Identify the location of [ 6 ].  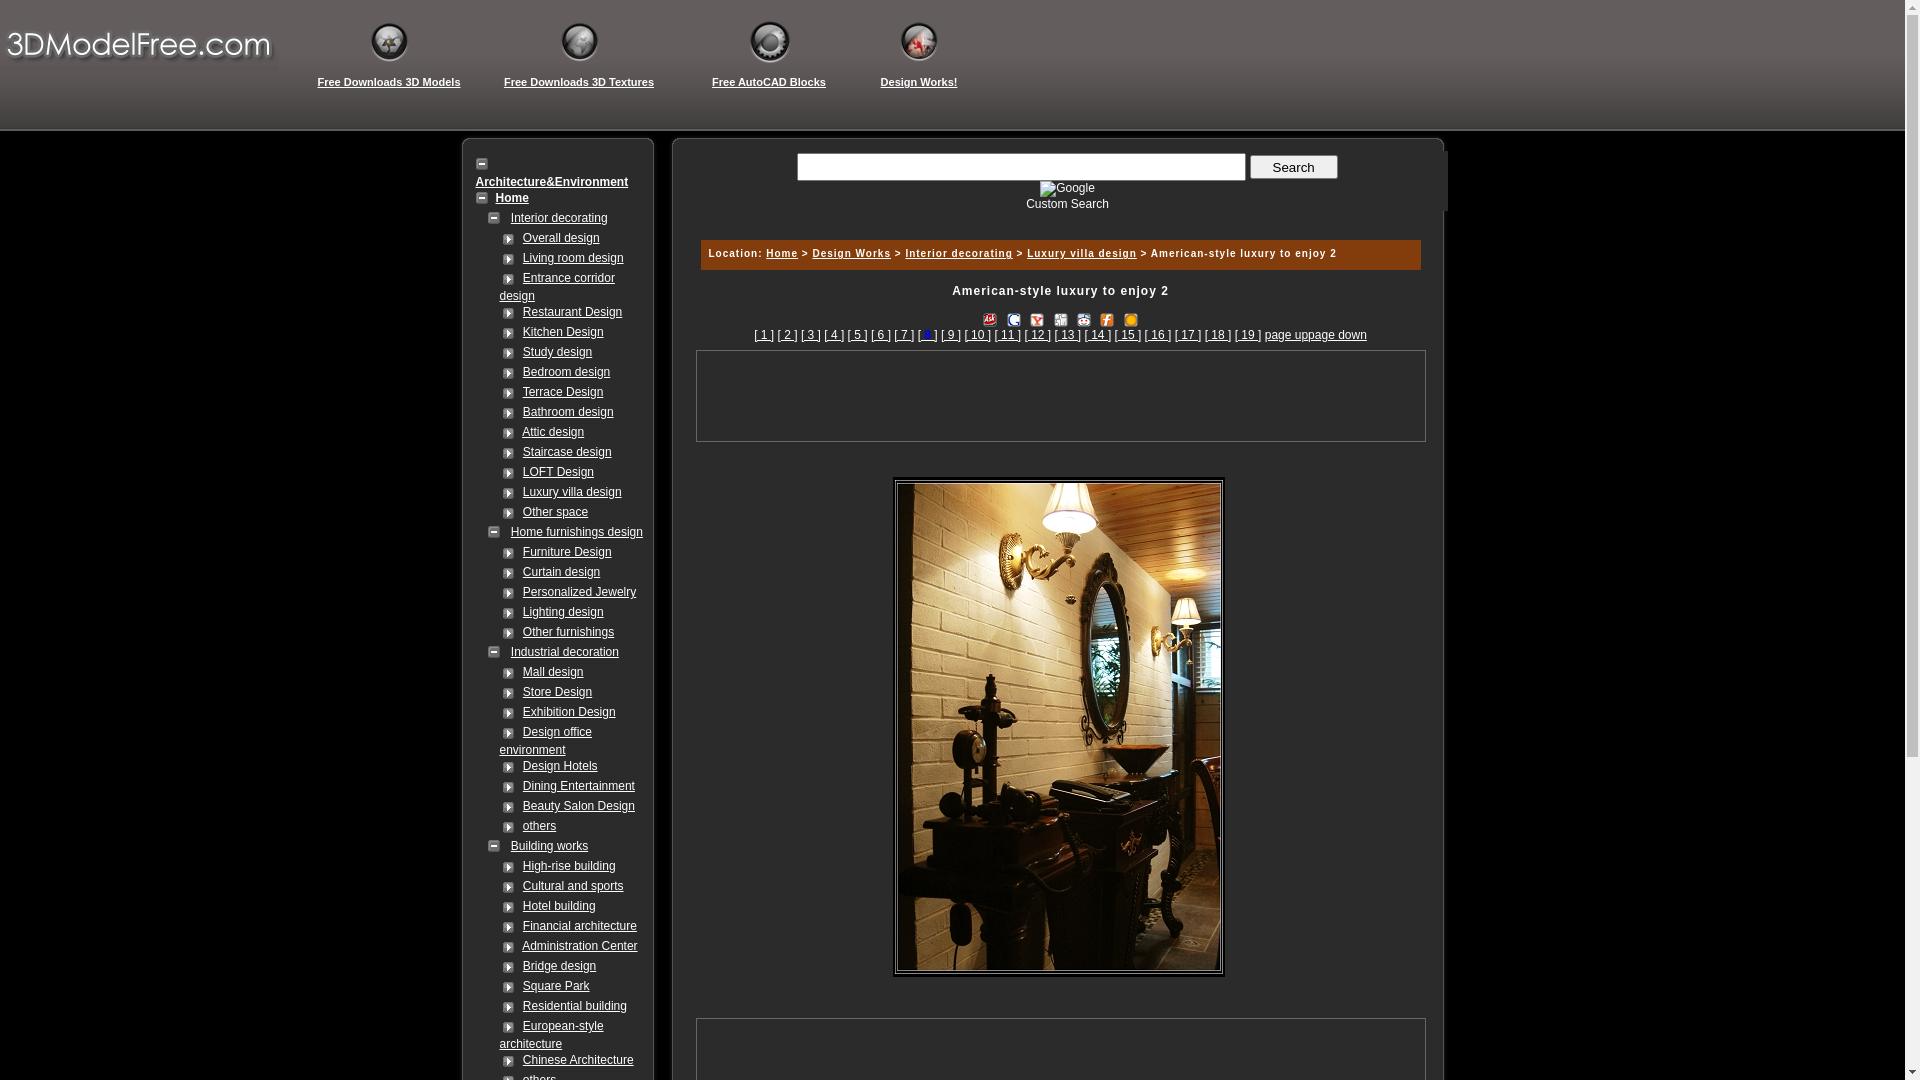
(881, 335).